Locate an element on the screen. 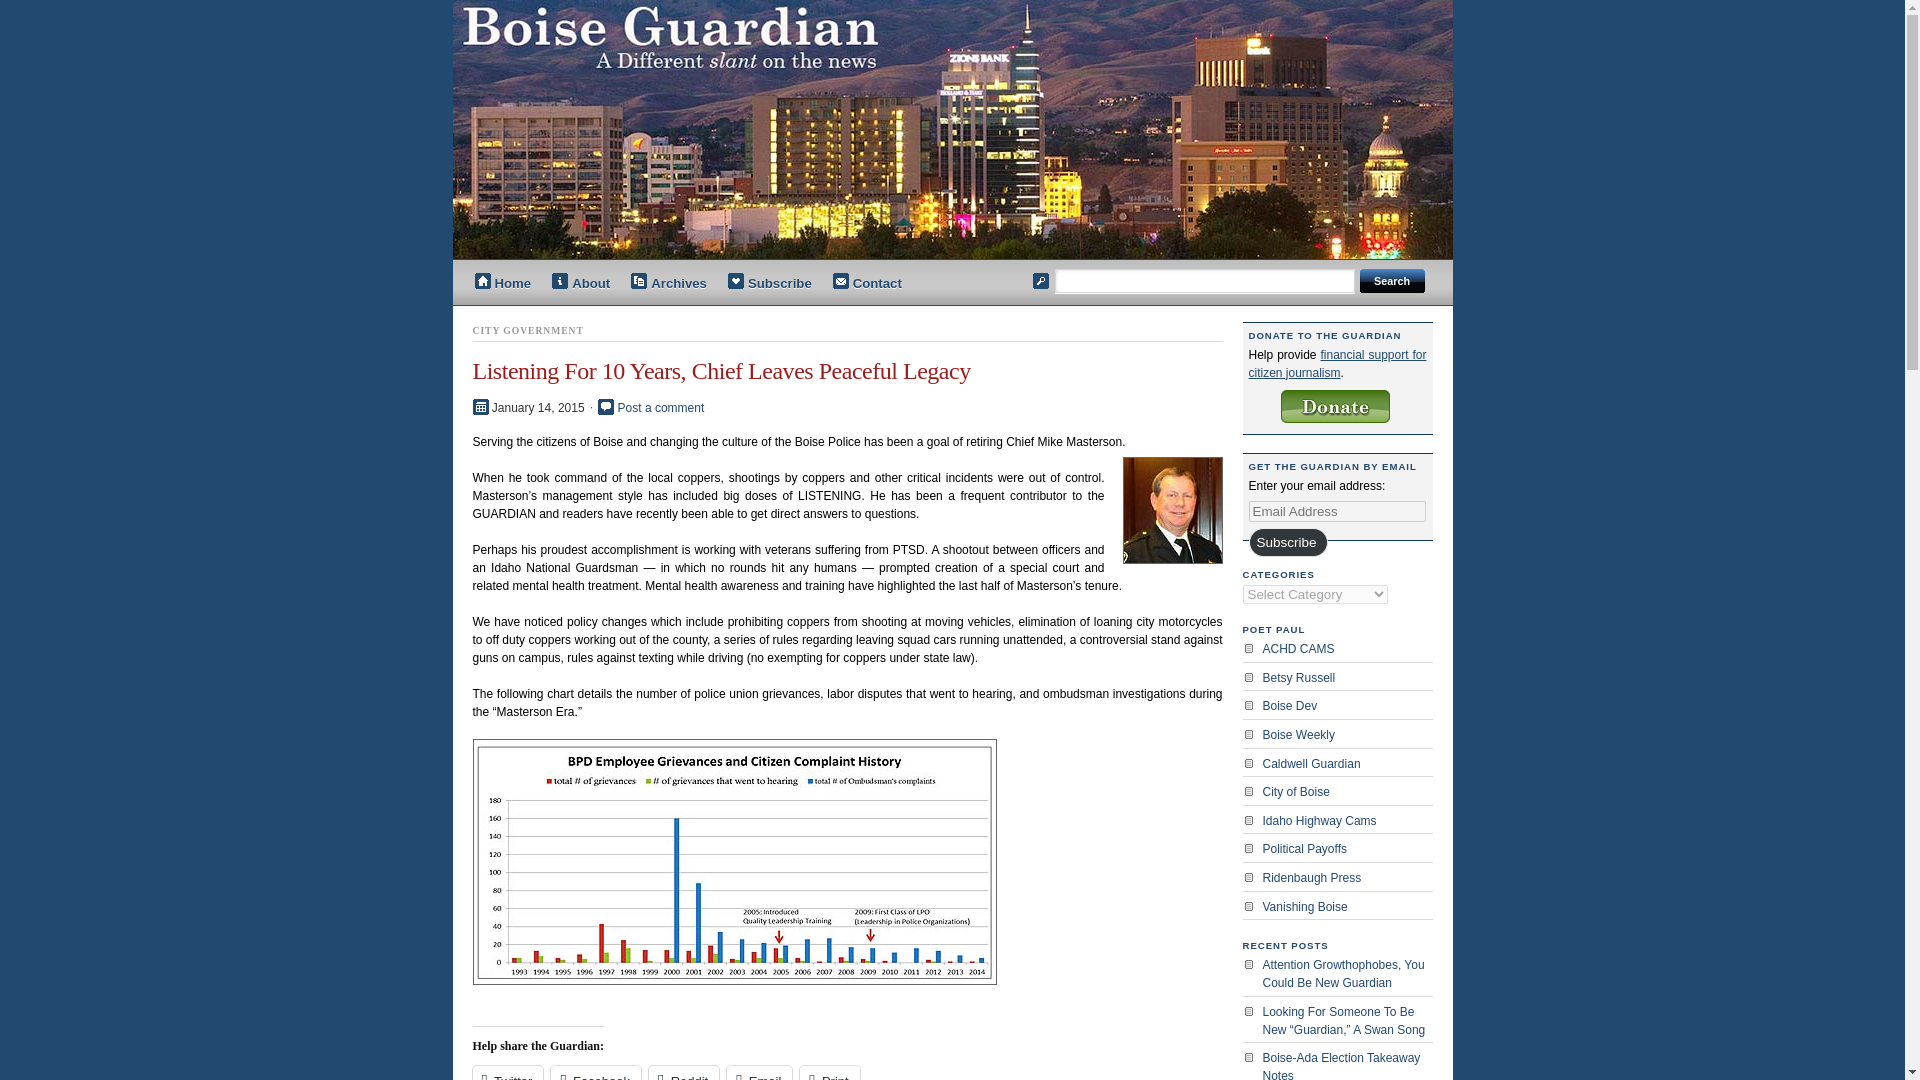 This screenshot has height=1080, width=1920. Subscribe is located at coordinates (770, 284).